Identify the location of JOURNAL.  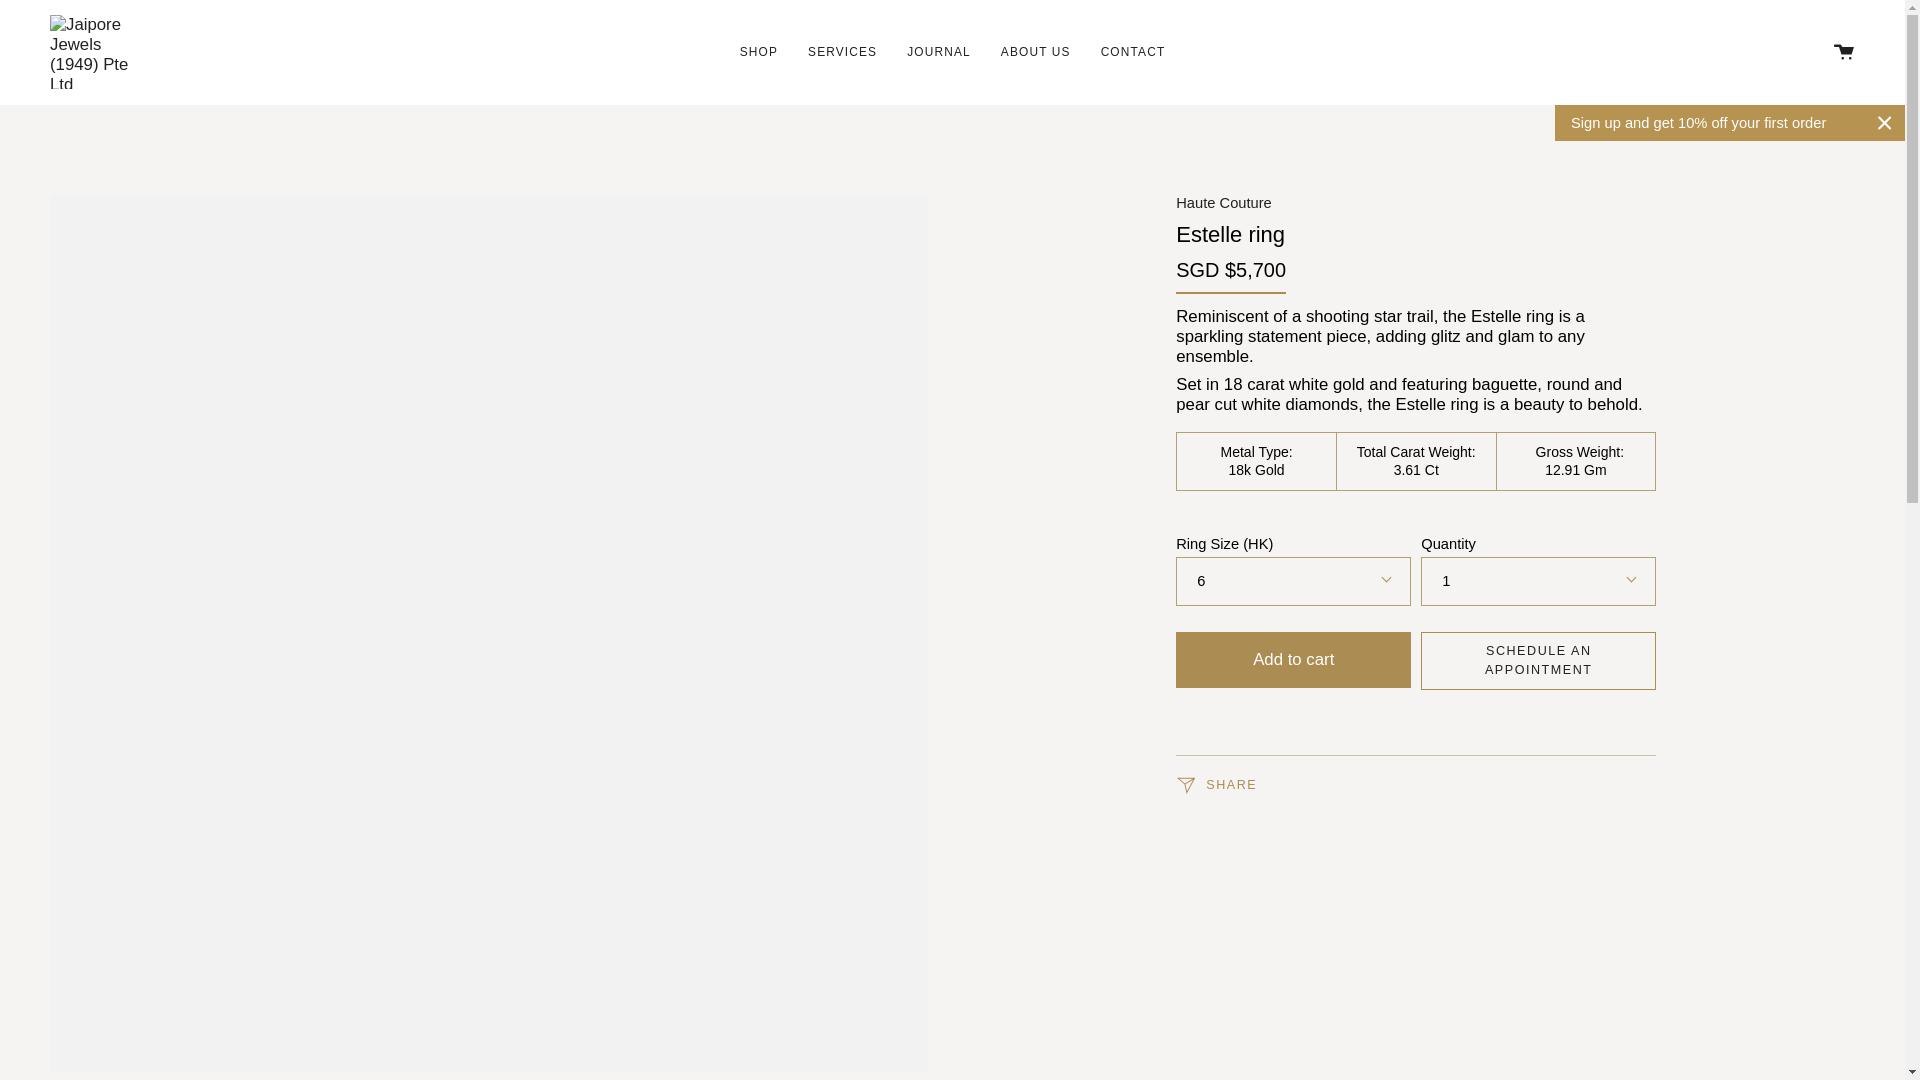
(939, 52).